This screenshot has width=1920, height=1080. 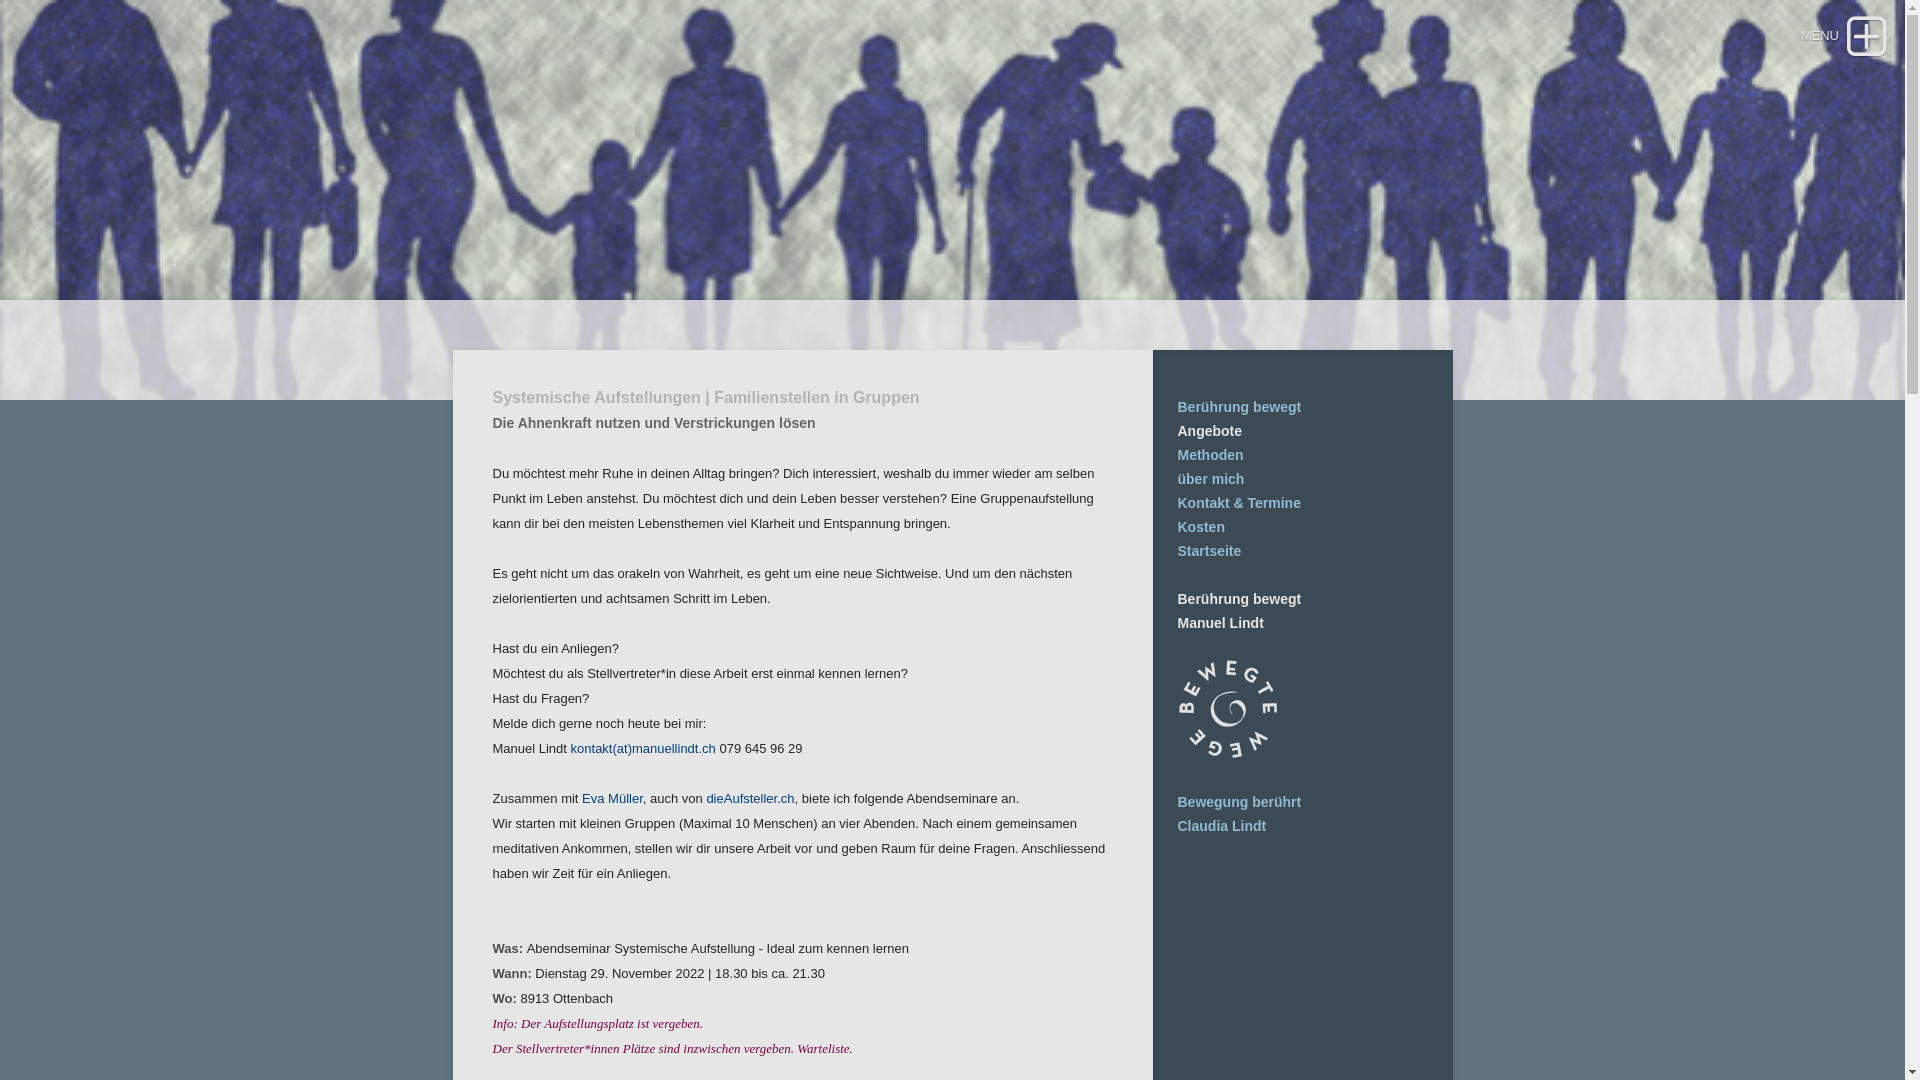 I want to click on Kontakt & Termine, so click(x=1240, y=503).